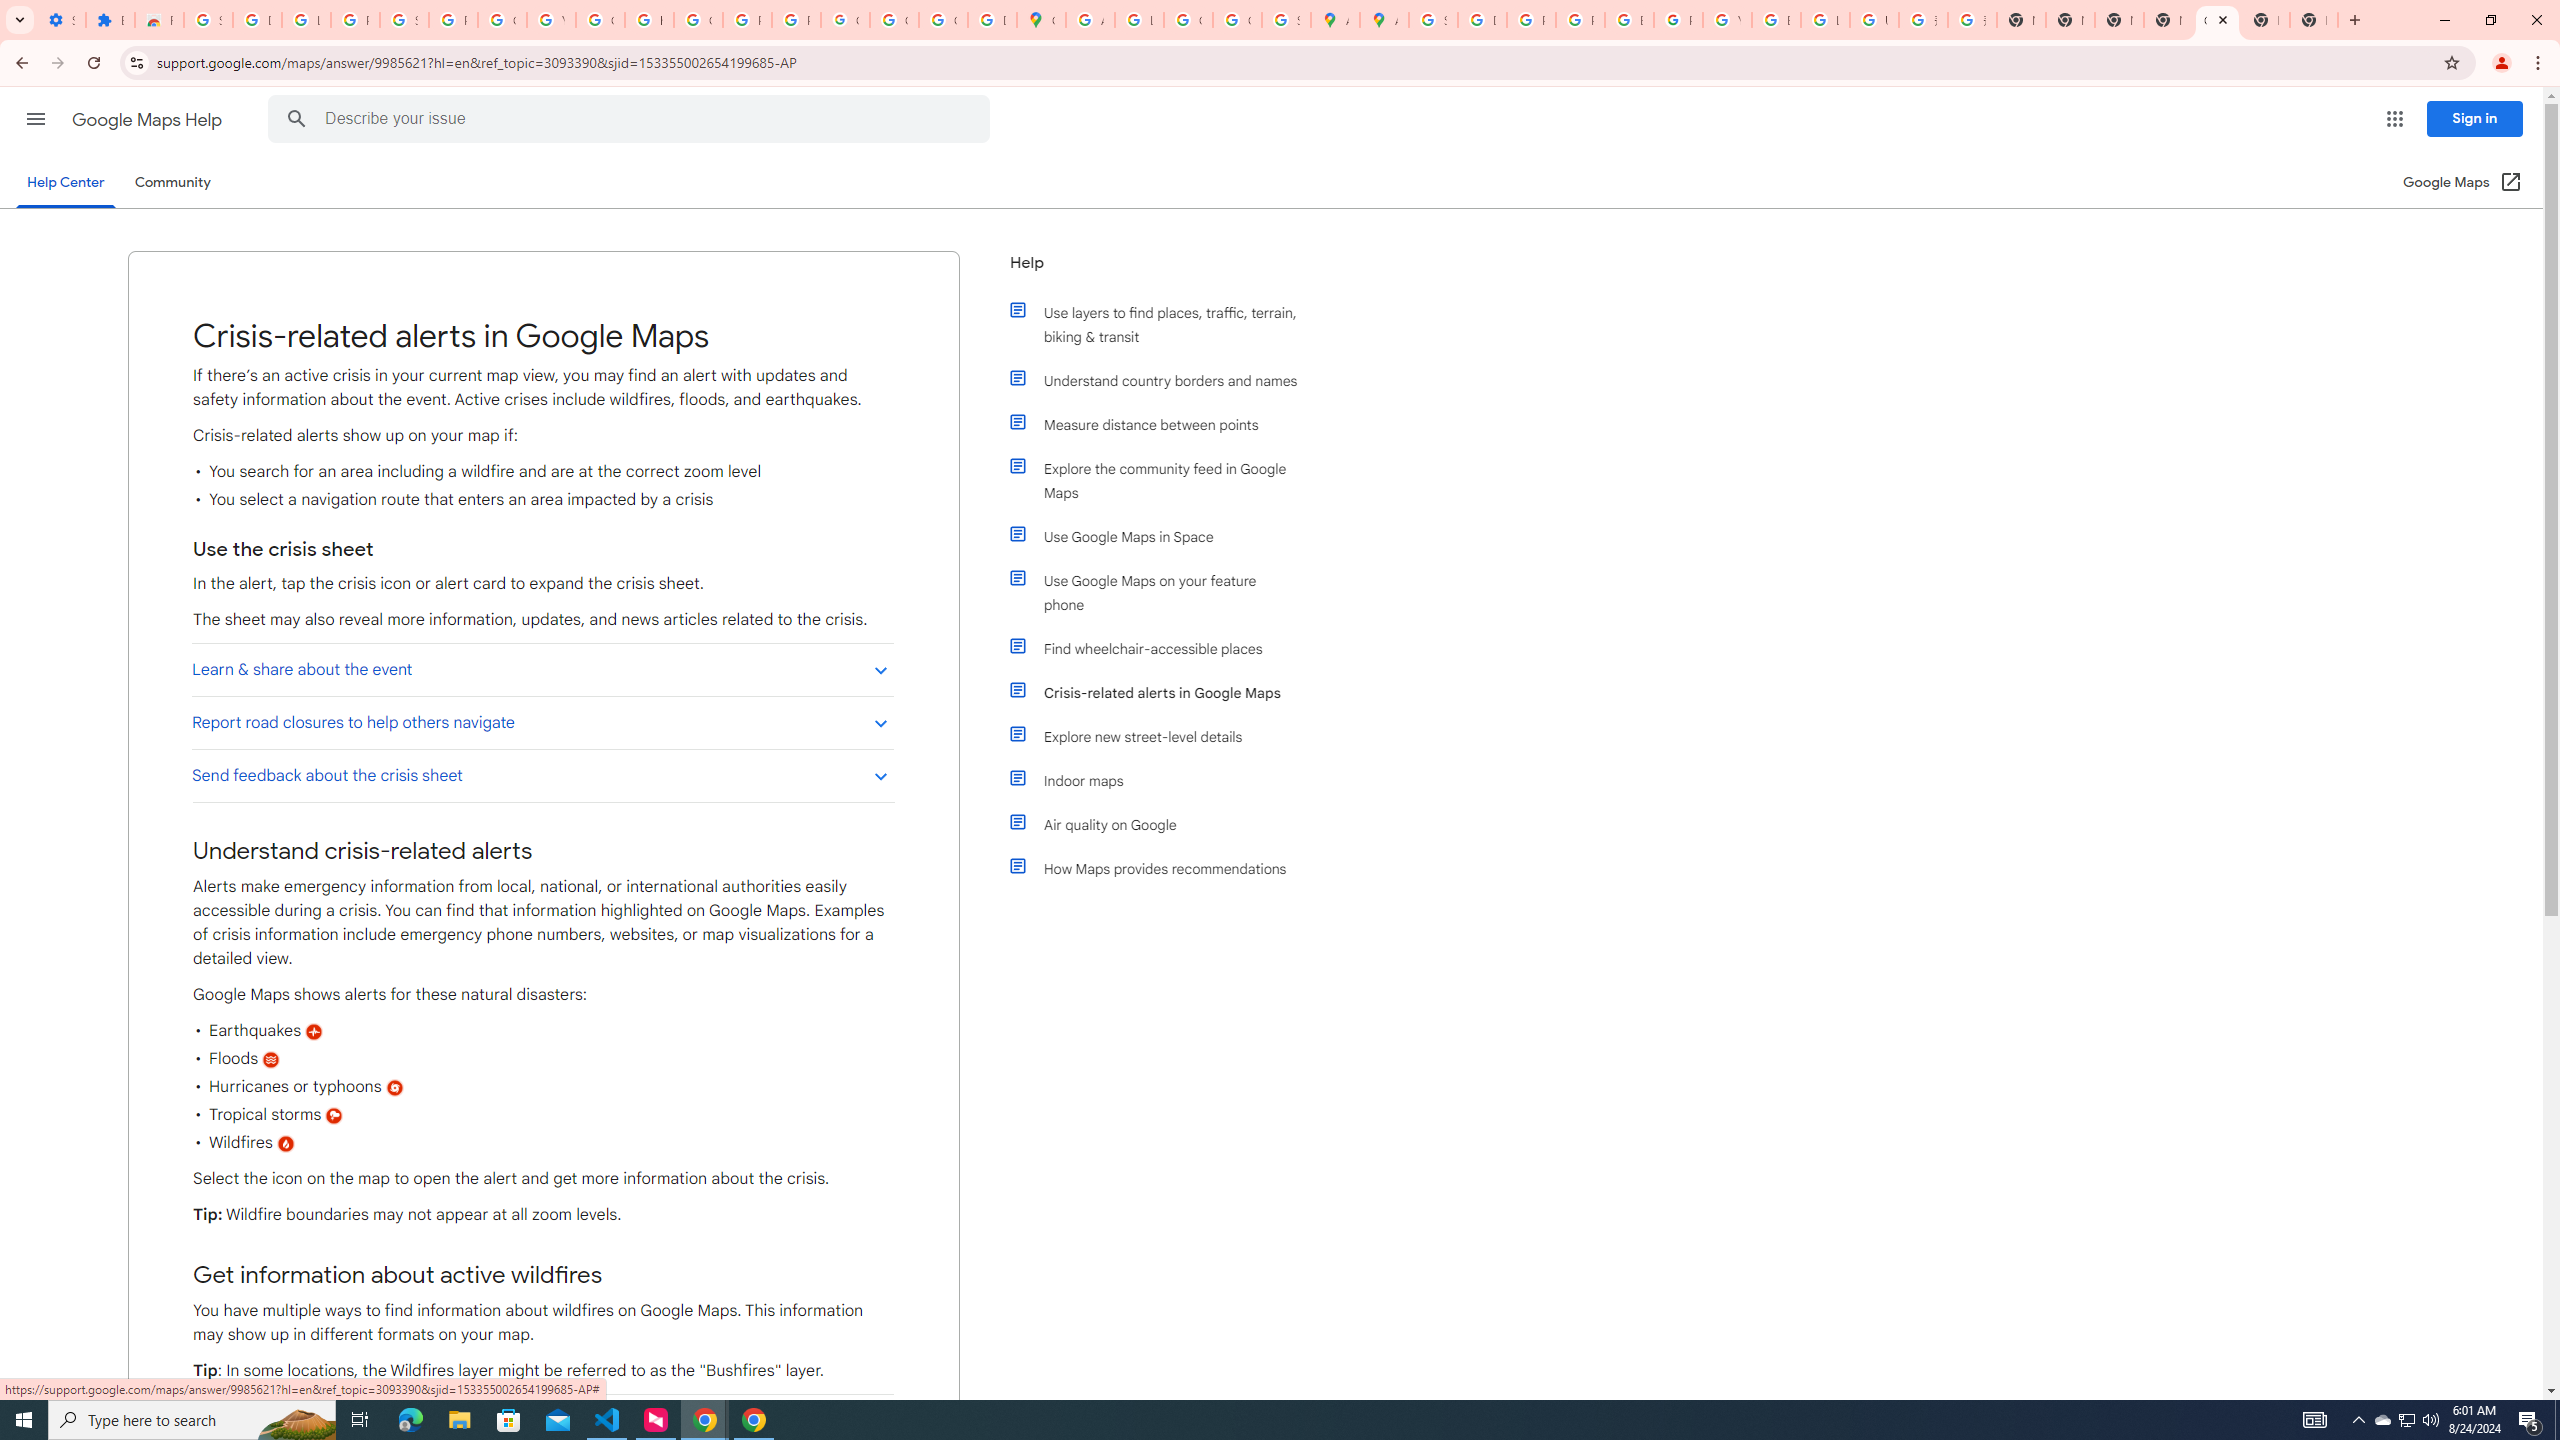 This screenshot has height=1440, width=2560. Describe the element at coordinates (149, 120) in the screenshot. I see `Google Maps Help` at that location.